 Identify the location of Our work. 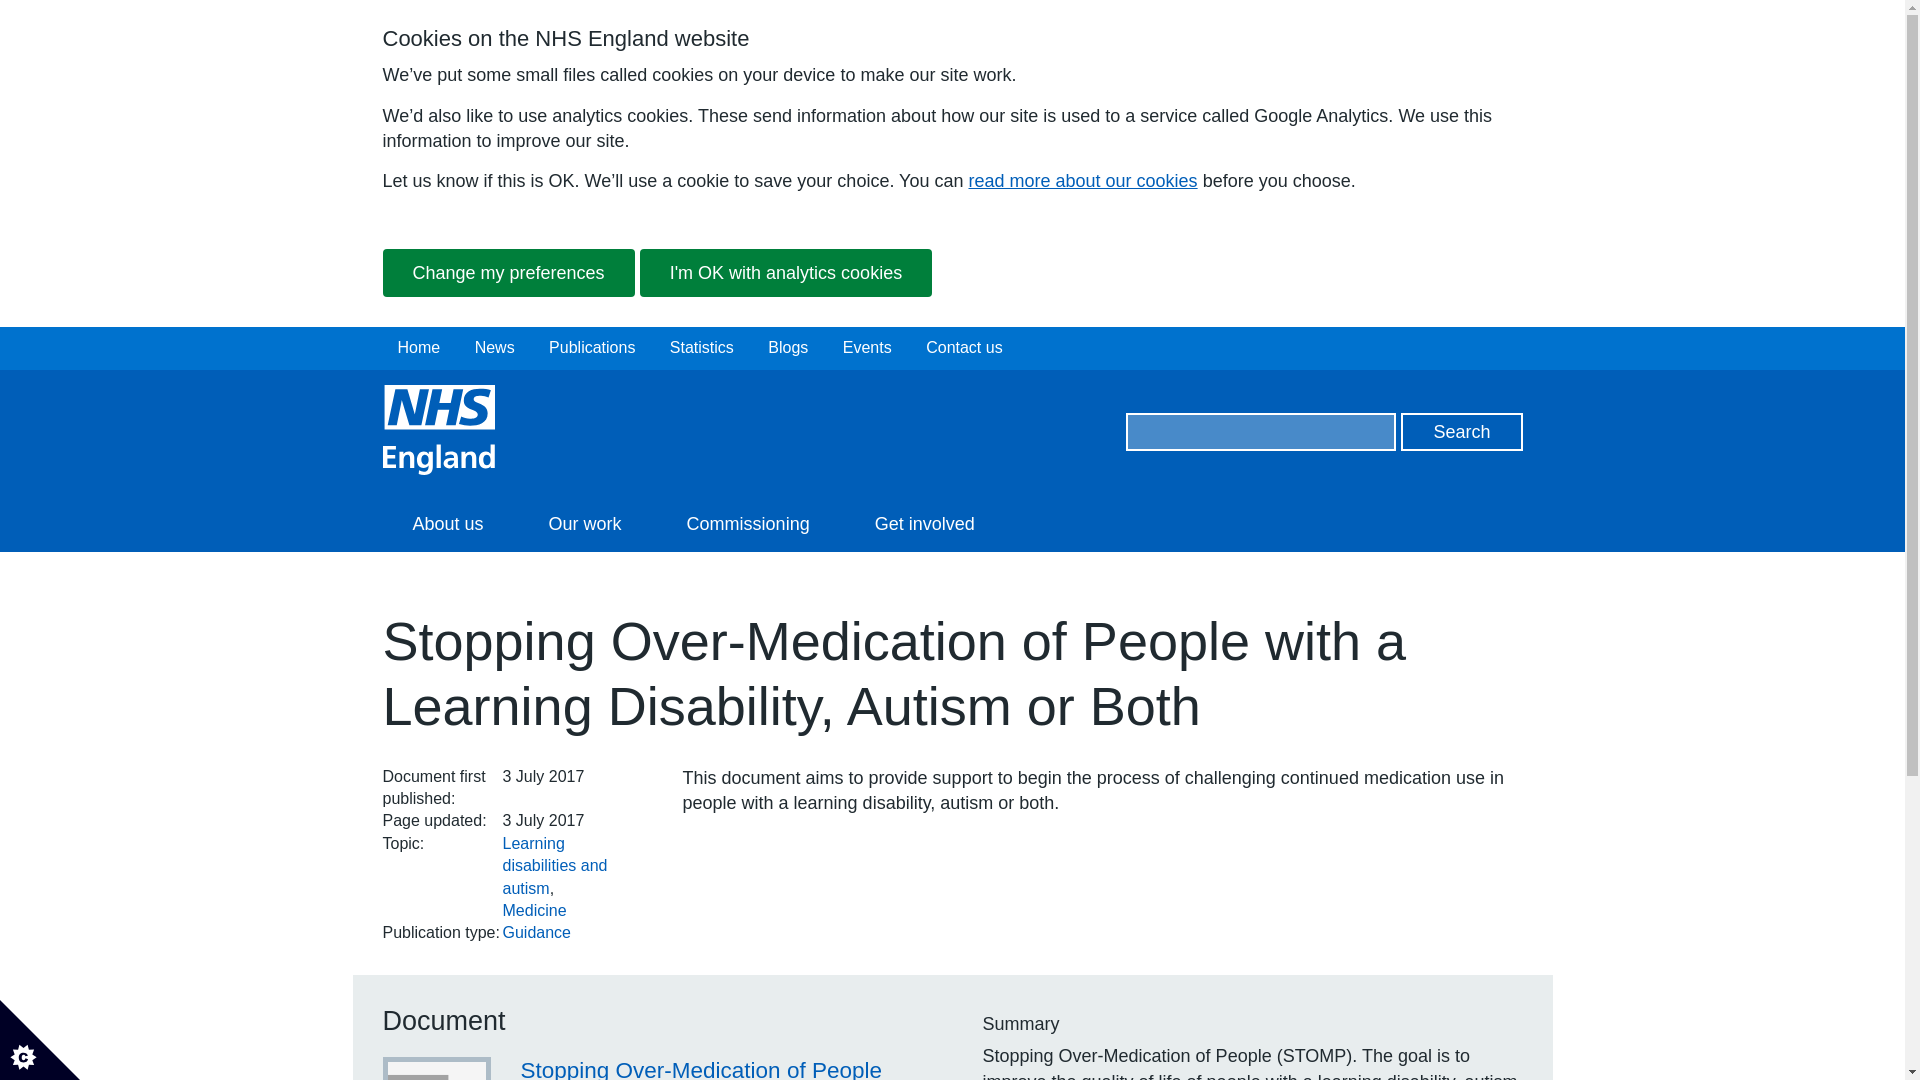
(585, 524).